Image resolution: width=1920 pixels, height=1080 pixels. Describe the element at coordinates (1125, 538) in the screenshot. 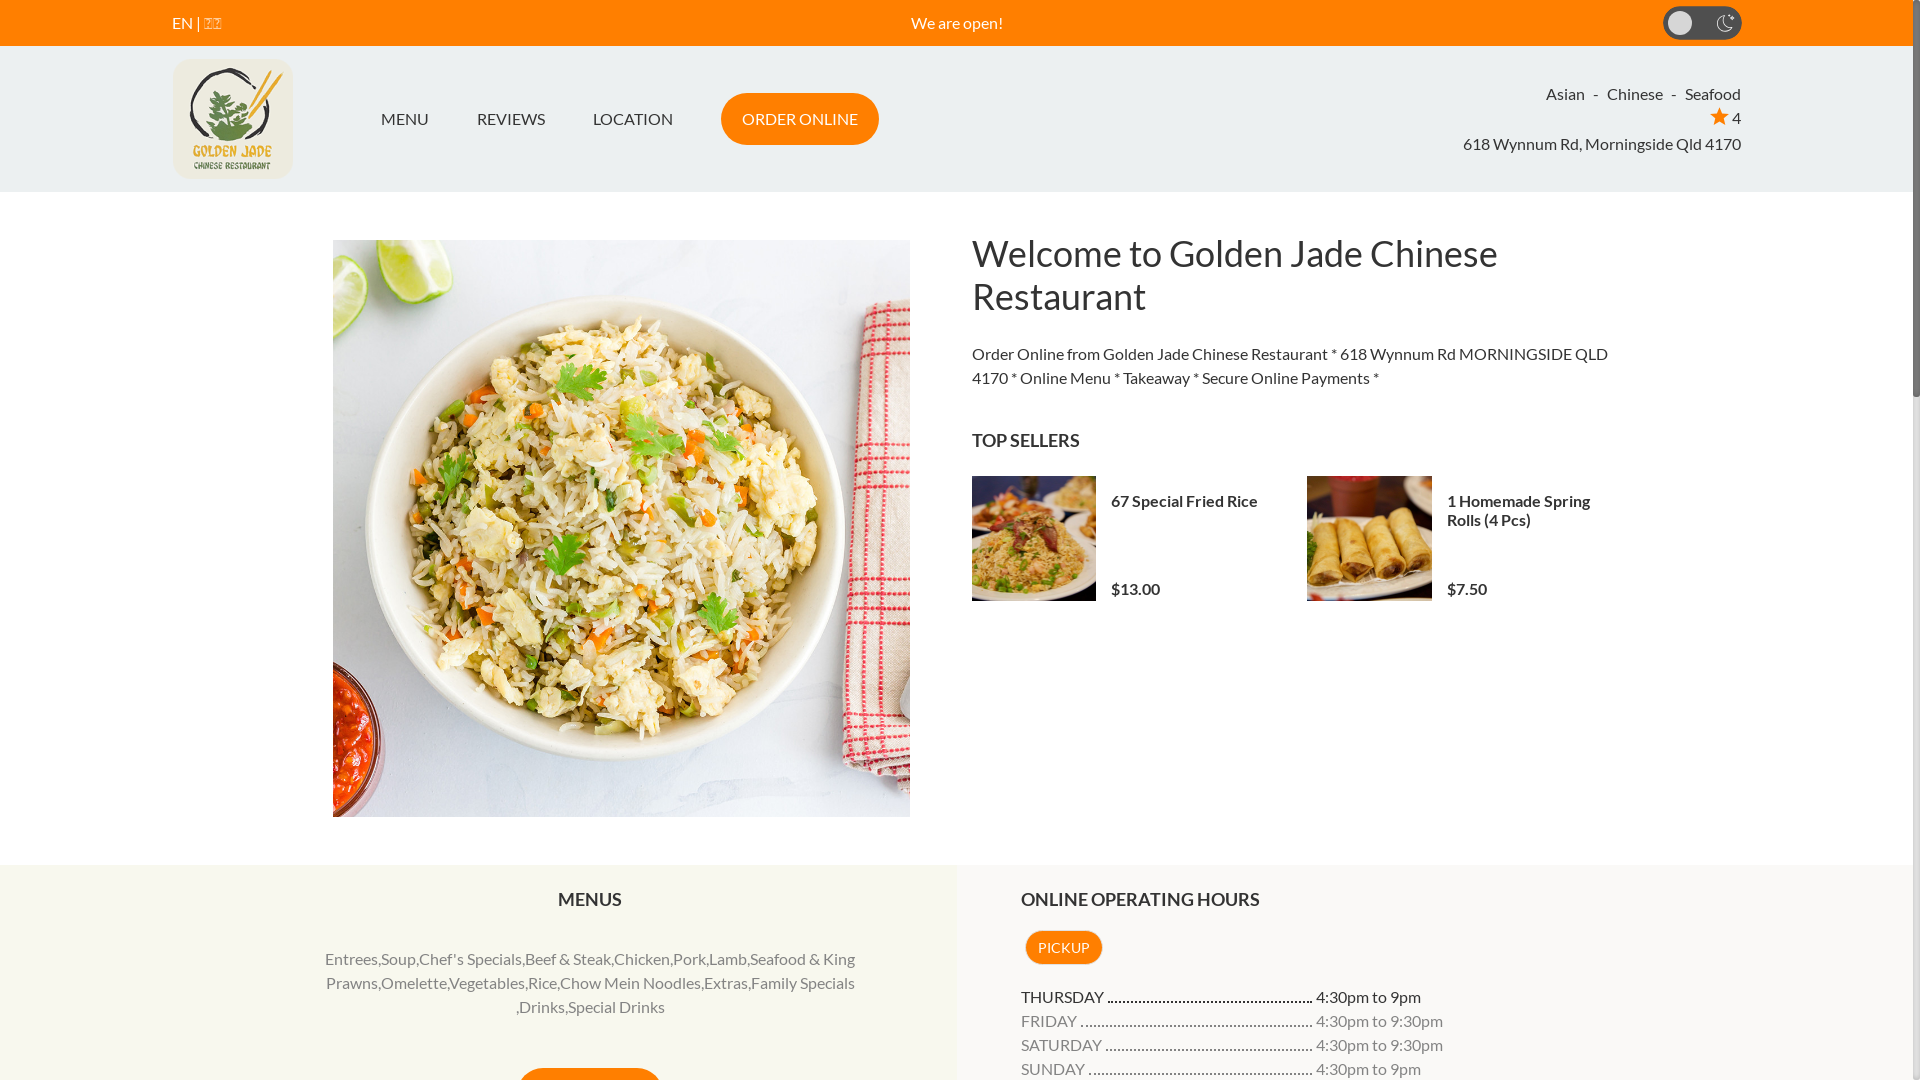

I see `67 Special Fried Rice
$13.00` at that location.